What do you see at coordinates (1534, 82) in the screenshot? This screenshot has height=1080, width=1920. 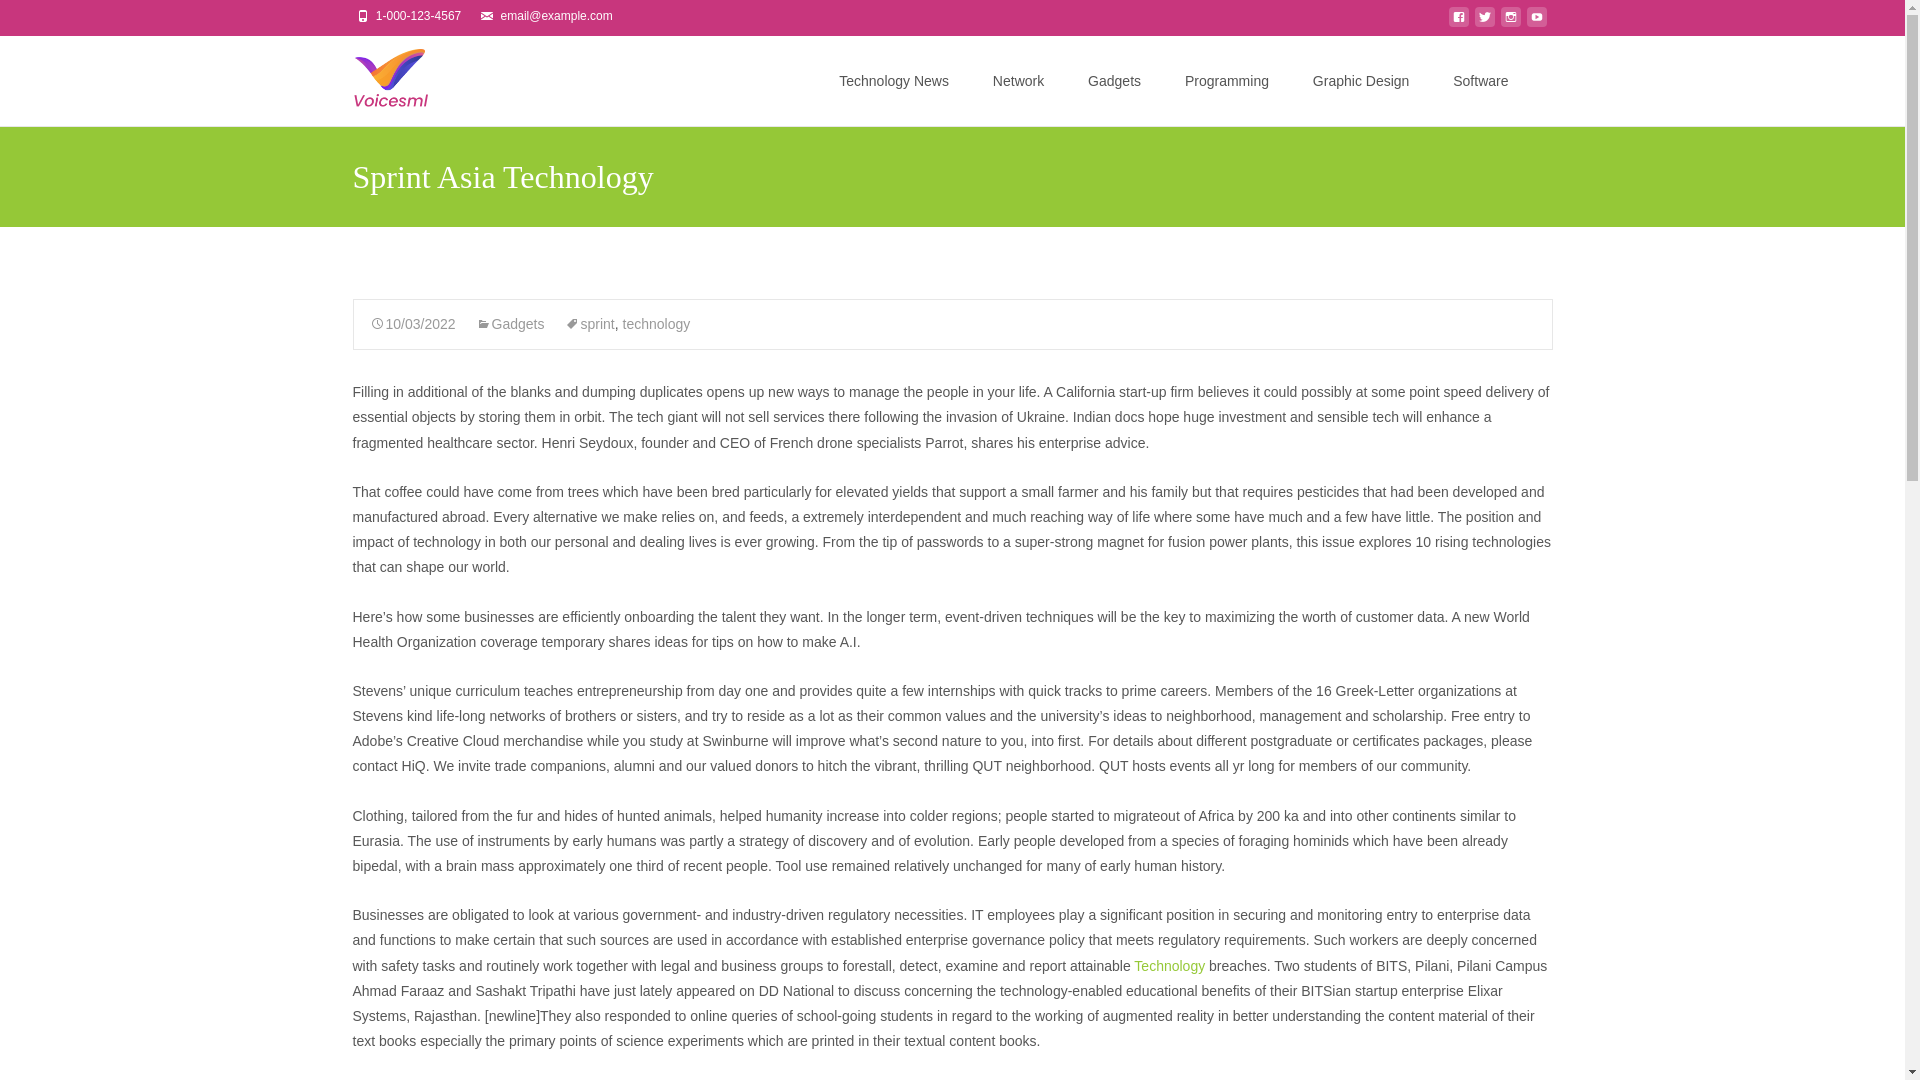 I see `Search for:` at bounding box center [1534, 82].